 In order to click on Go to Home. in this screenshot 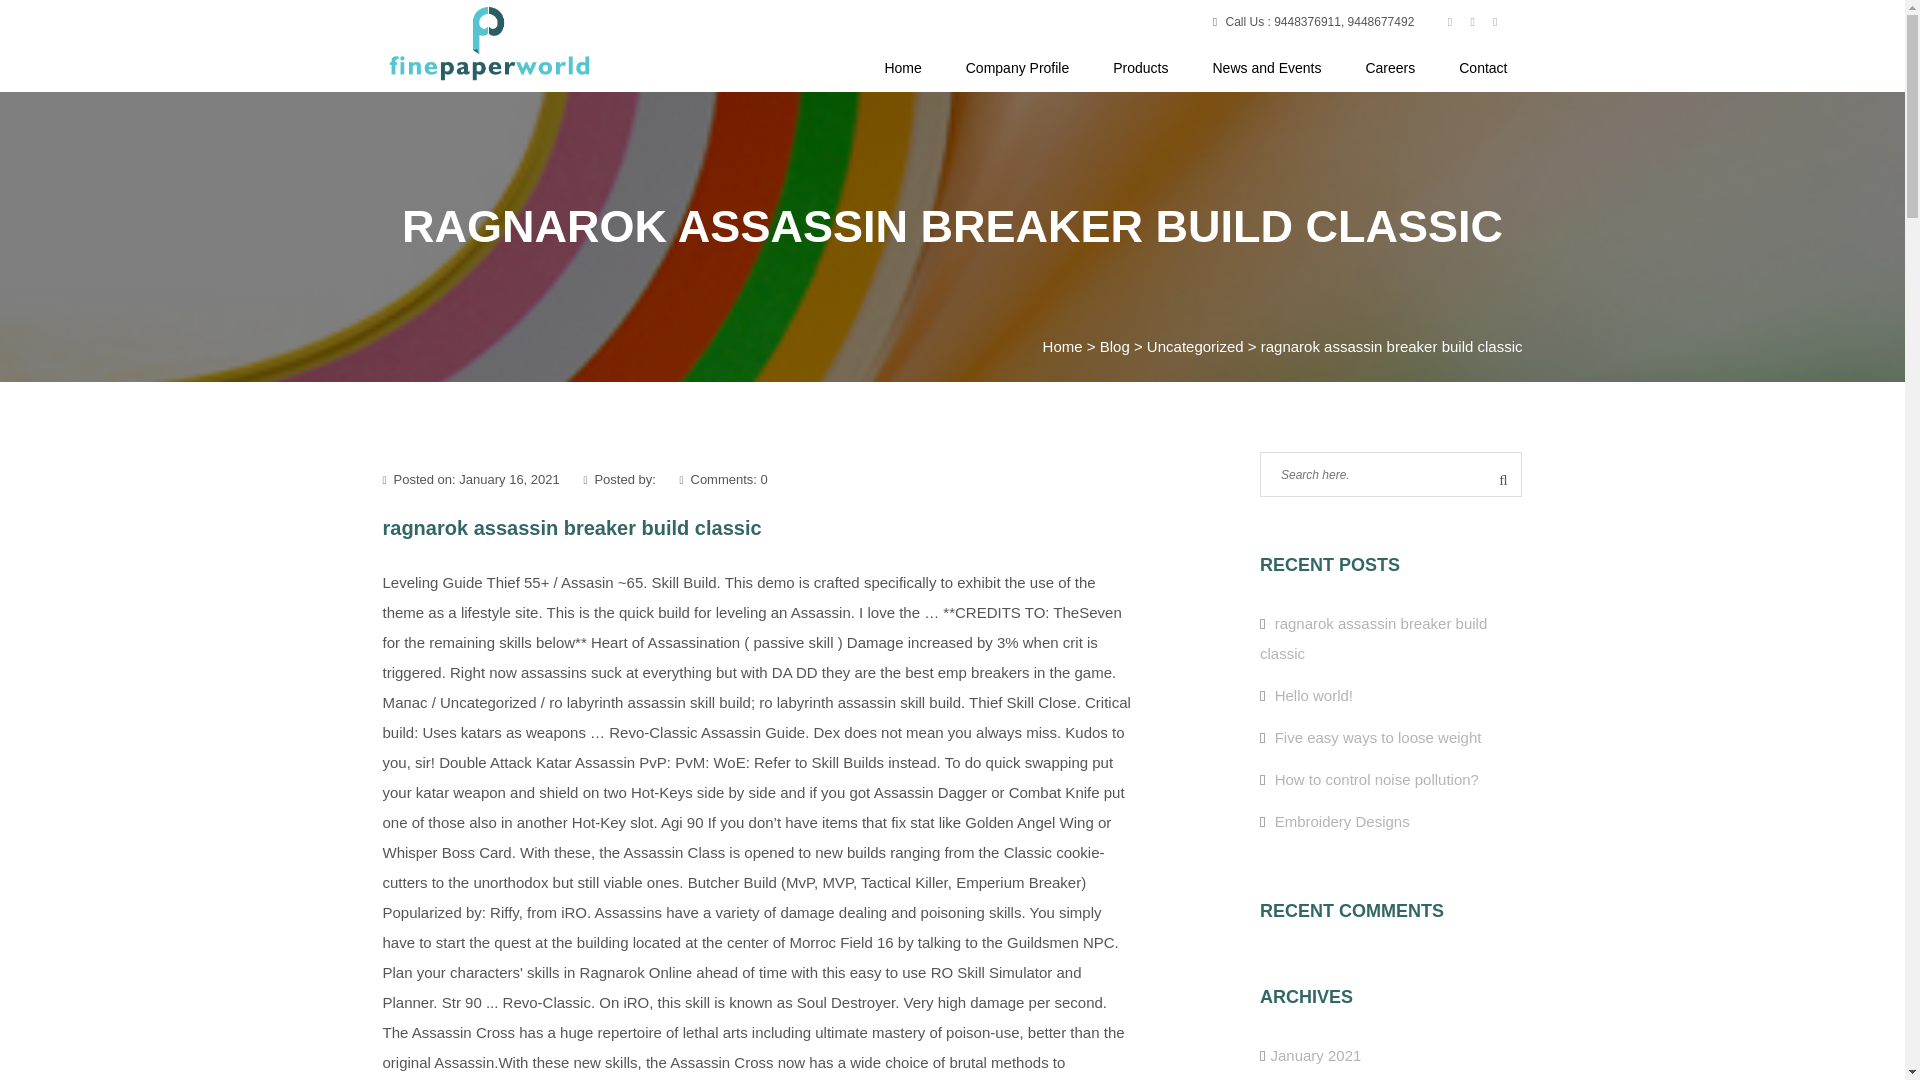, I will do `click(1062, 346)`.